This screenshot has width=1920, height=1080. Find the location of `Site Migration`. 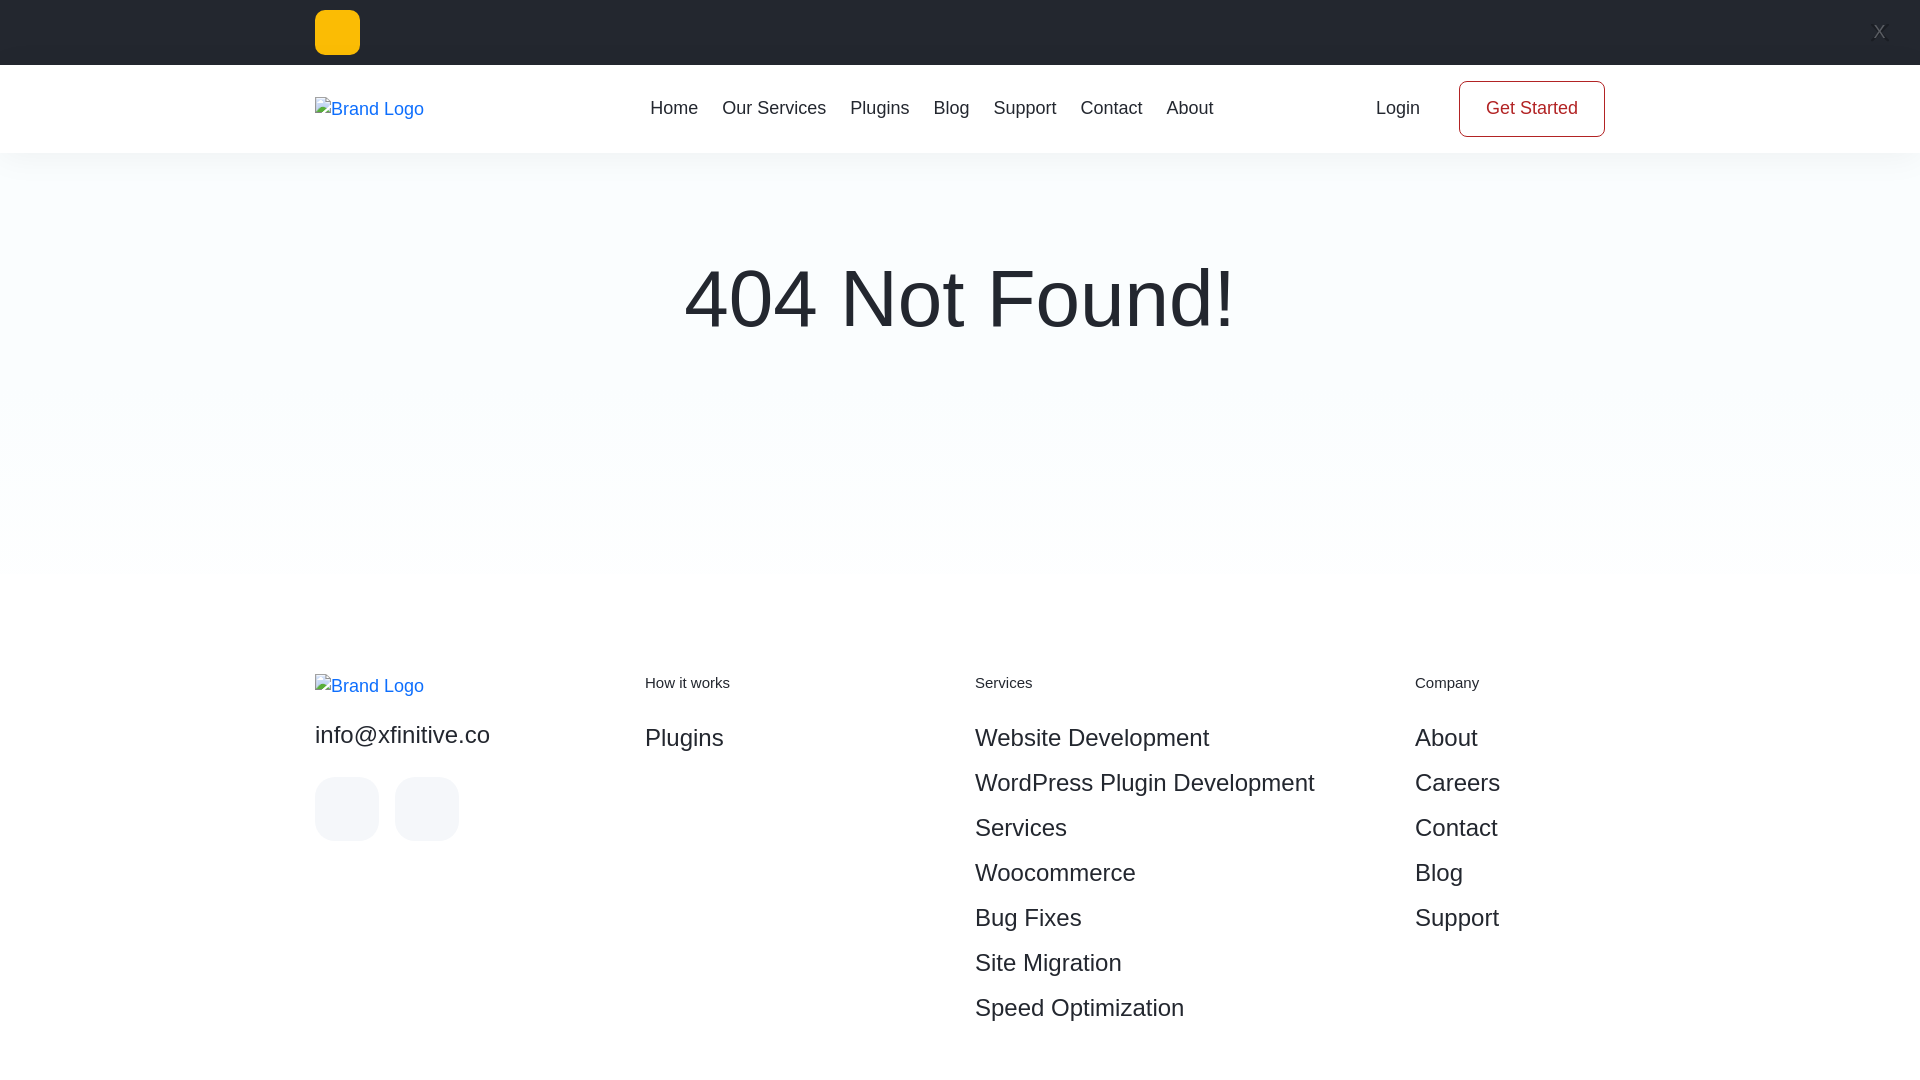

Site Migration is located at coordinates (1180, 962).